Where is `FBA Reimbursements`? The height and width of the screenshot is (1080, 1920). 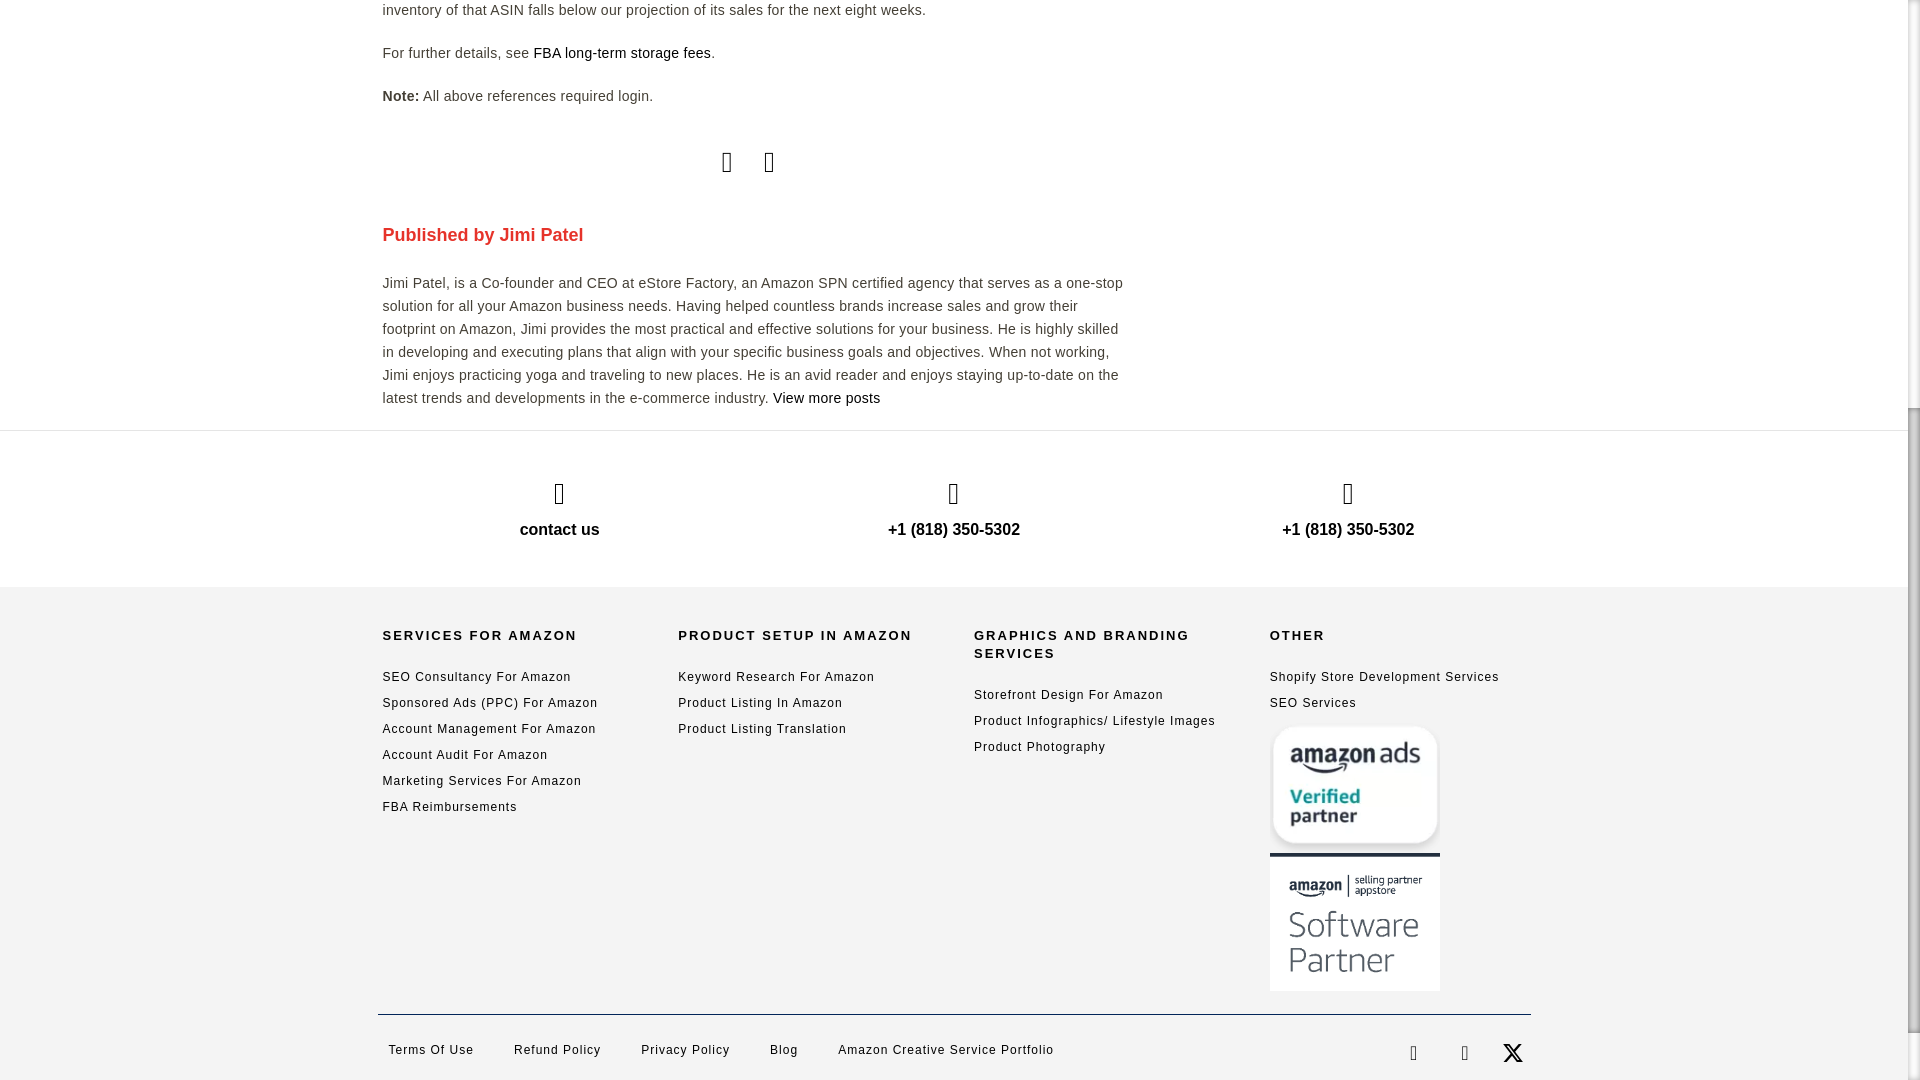
FBA Reimbursements is located at coordinates (449, 807).